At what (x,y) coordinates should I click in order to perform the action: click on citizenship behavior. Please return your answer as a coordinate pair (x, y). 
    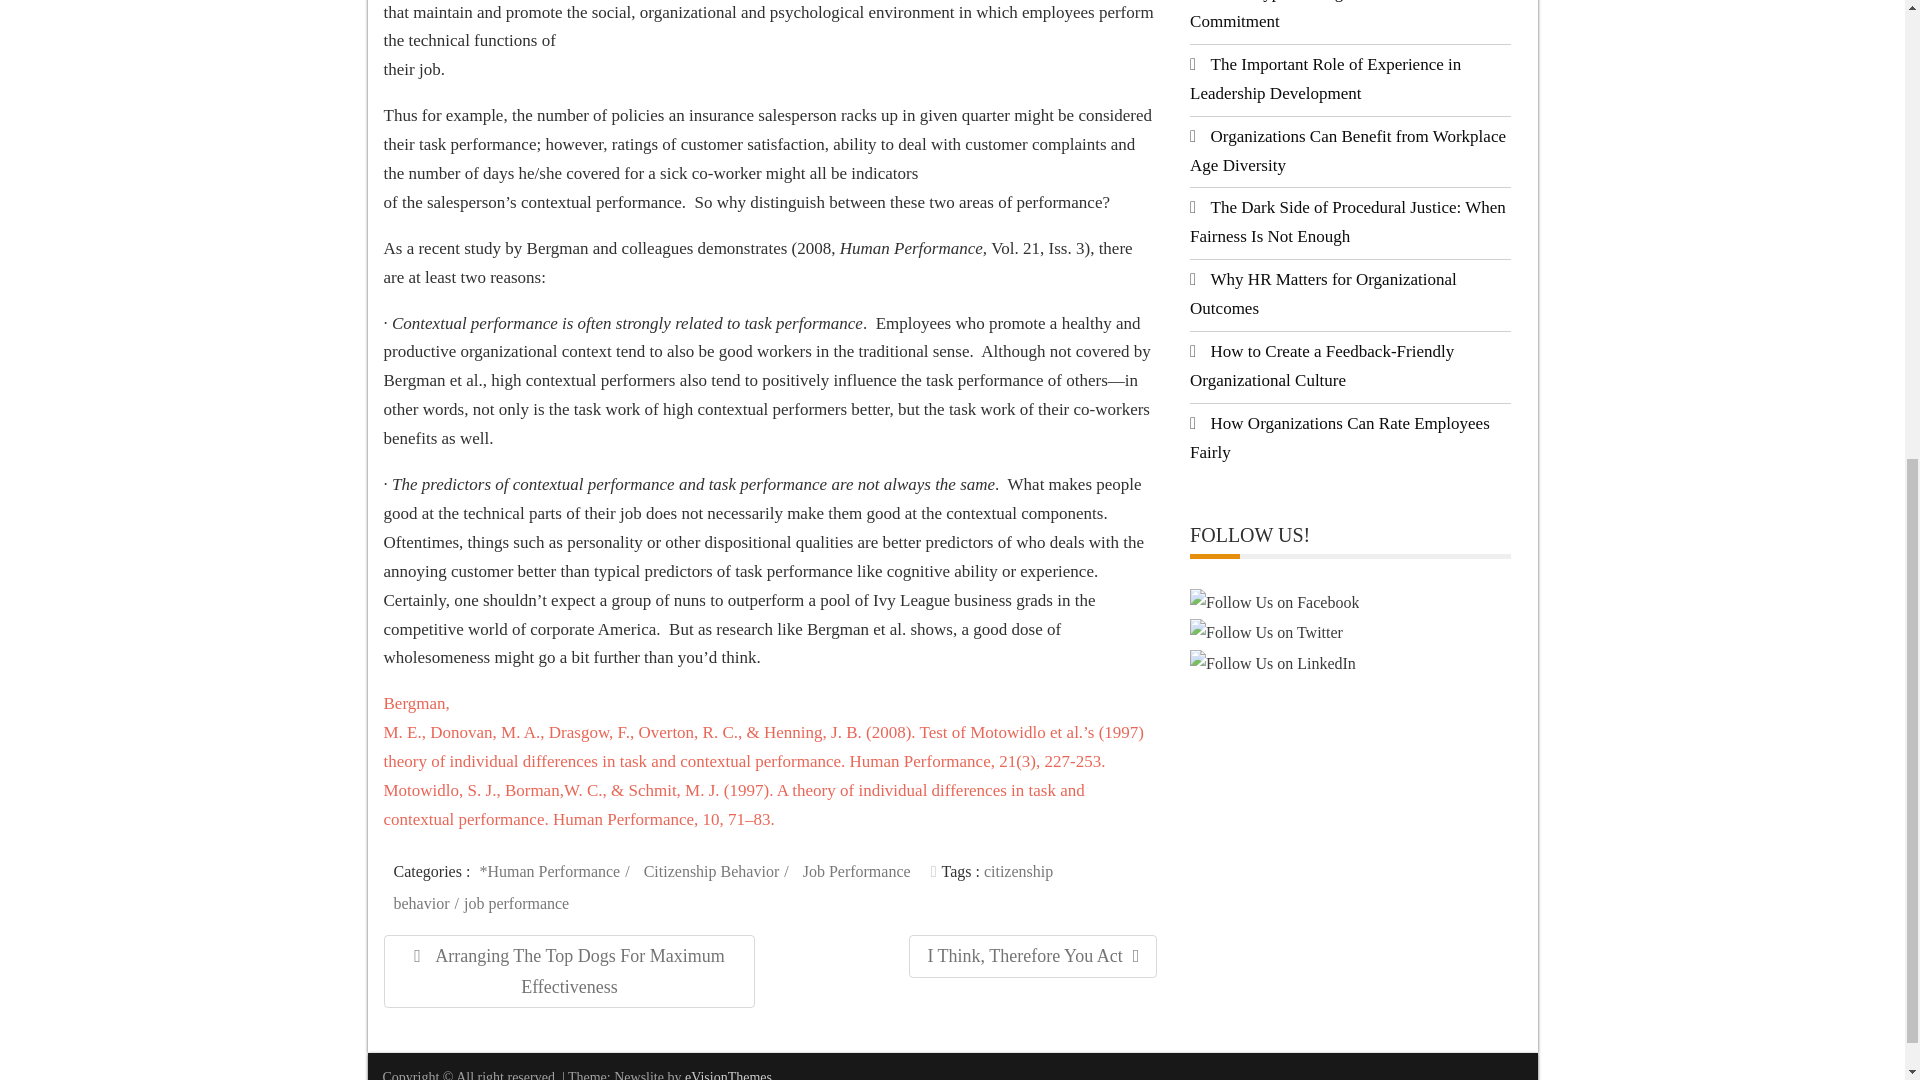
    Looking at the image, I should click on (724, 886).